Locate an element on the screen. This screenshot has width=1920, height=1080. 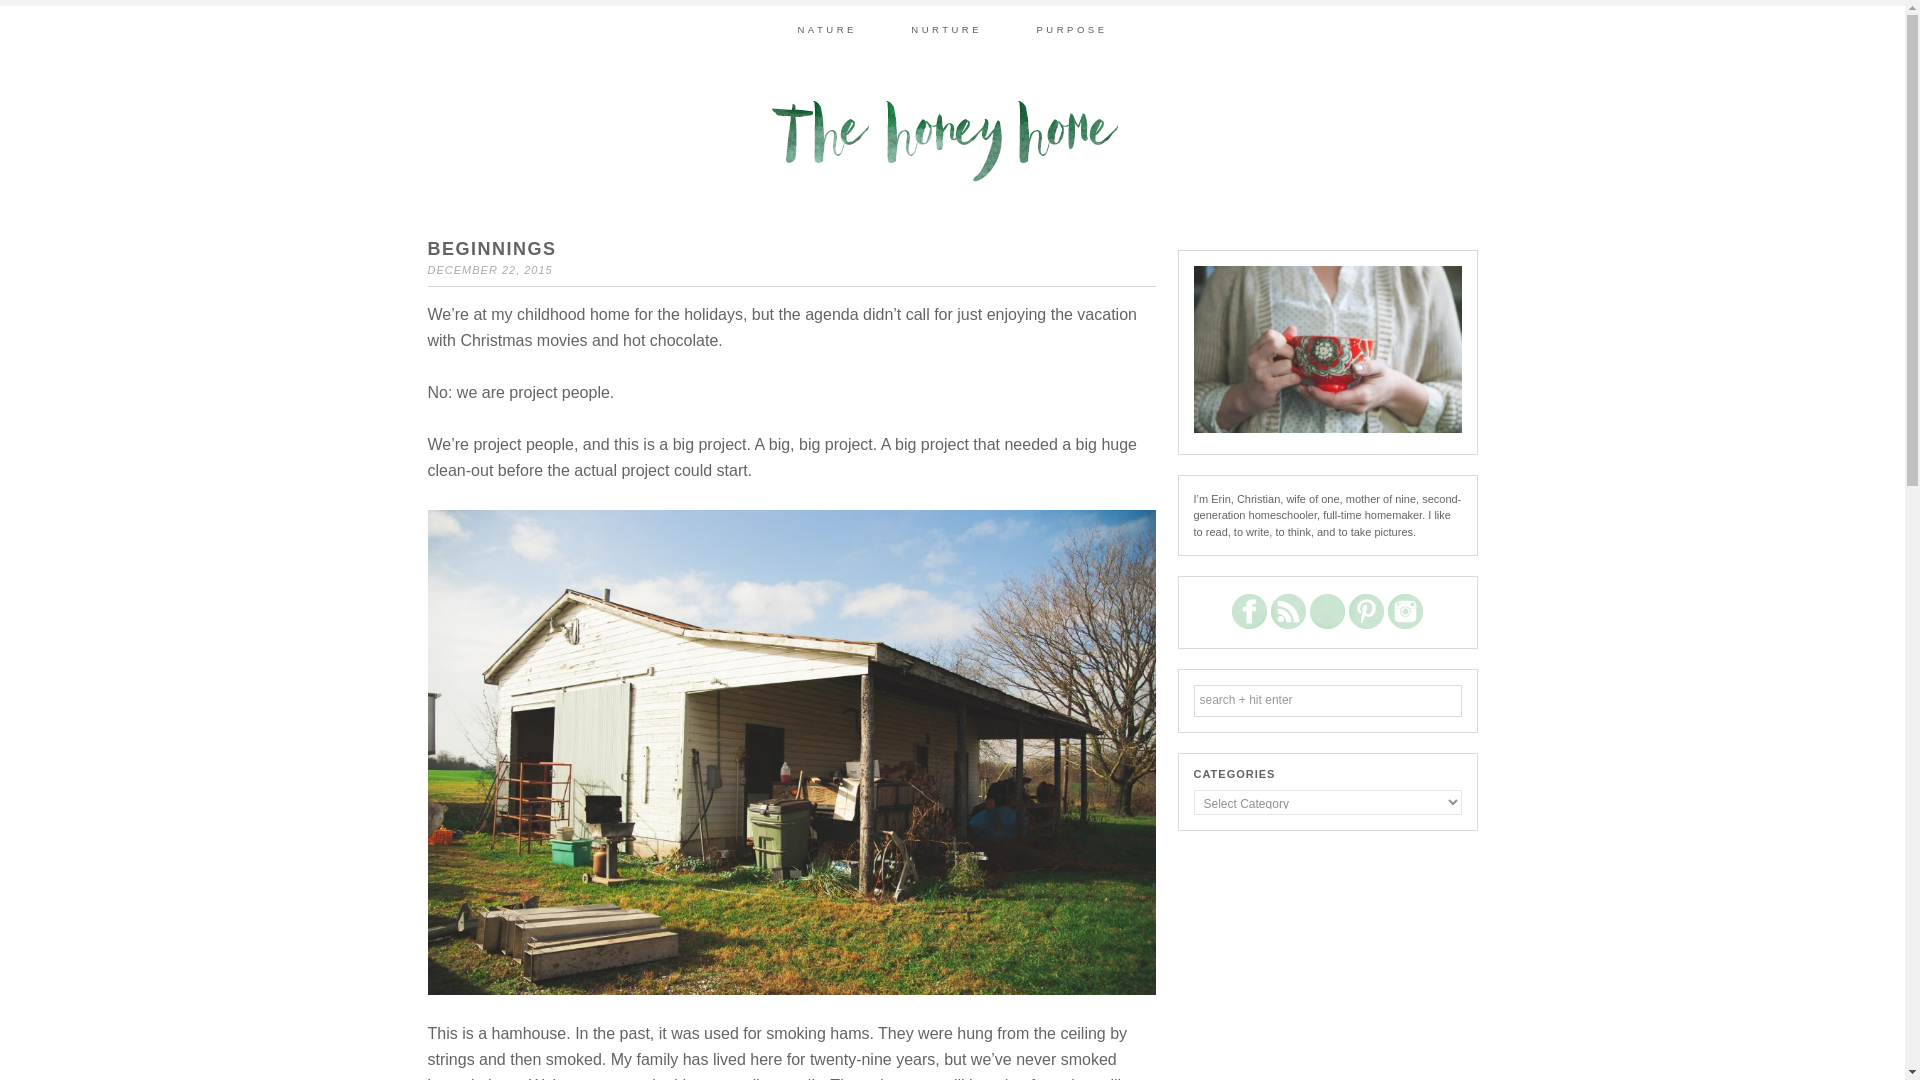
BEGINNINGS is located at coordinates (492, 248).